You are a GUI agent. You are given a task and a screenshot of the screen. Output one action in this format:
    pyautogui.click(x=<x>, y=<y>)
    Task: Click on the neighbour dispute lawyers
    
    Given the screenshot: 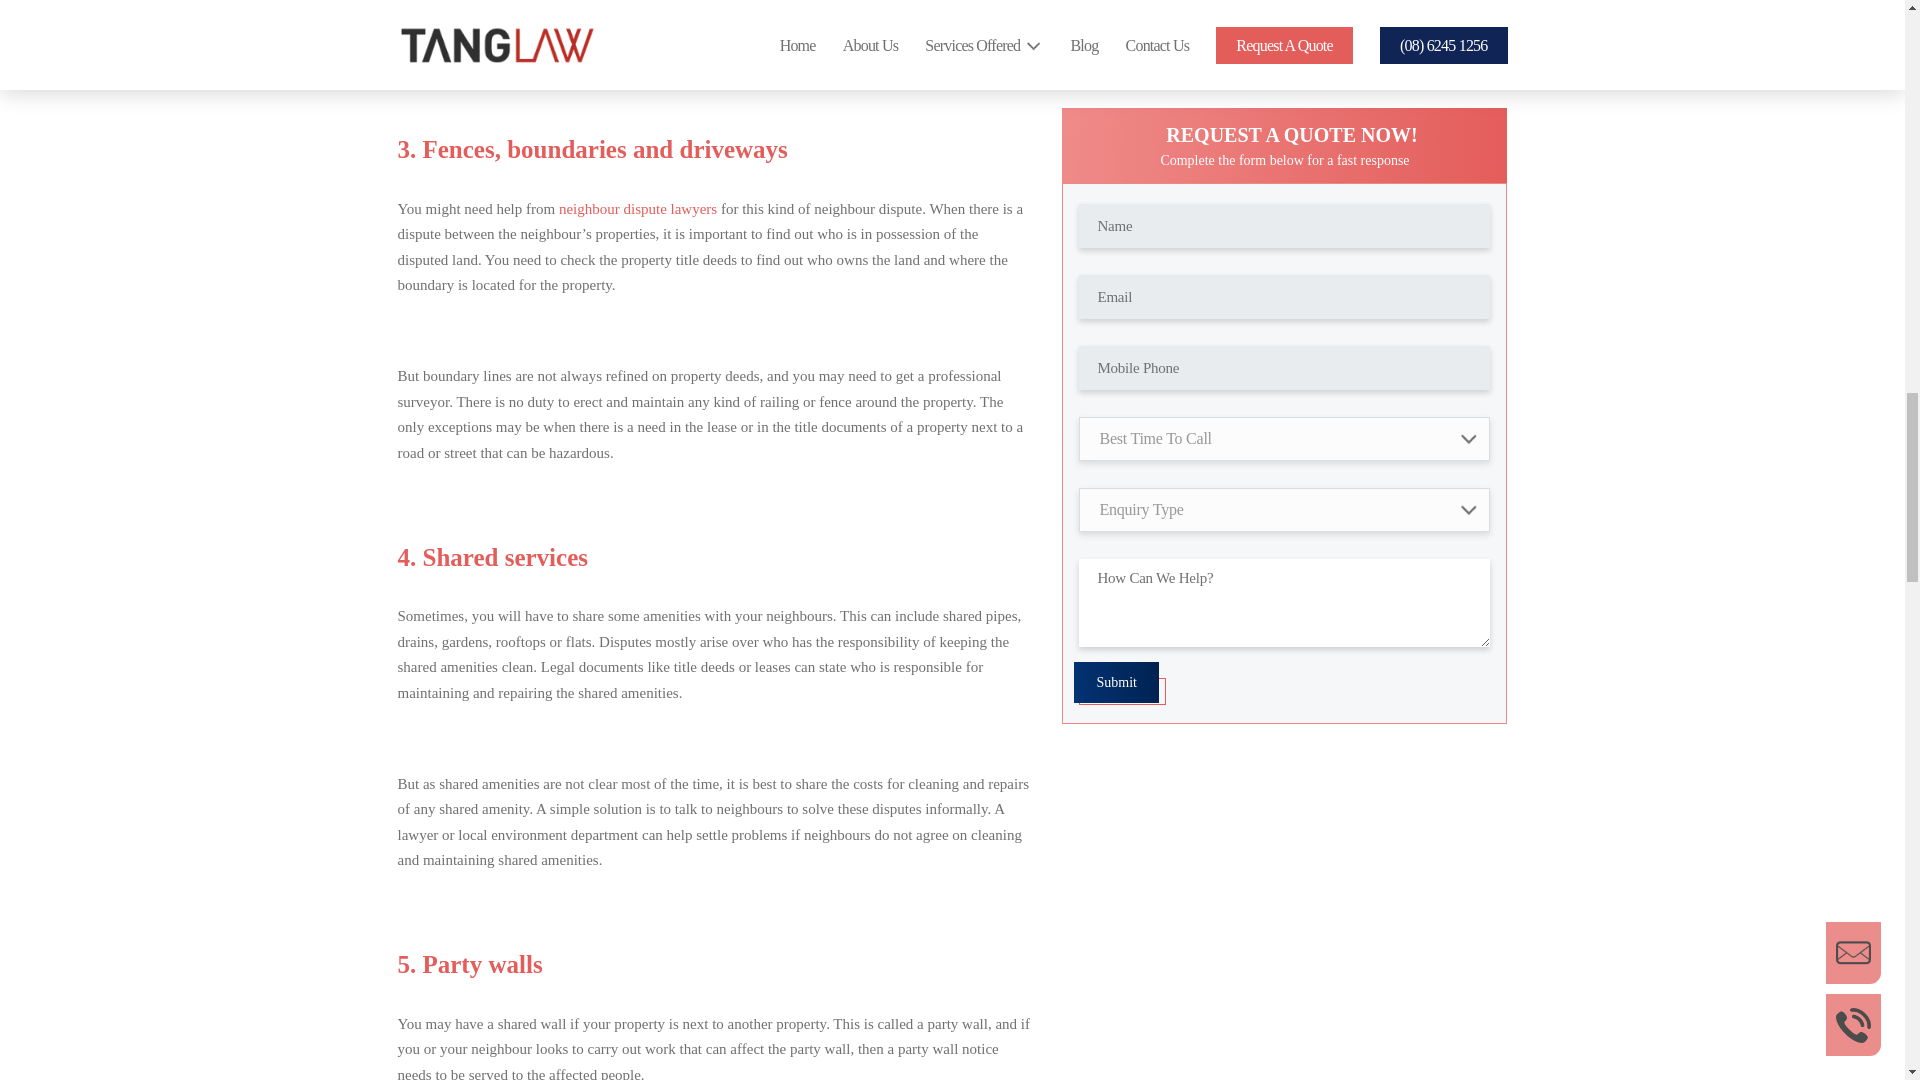 What is the action you would take?
    pyautogui.click(x=637, y=208)
    